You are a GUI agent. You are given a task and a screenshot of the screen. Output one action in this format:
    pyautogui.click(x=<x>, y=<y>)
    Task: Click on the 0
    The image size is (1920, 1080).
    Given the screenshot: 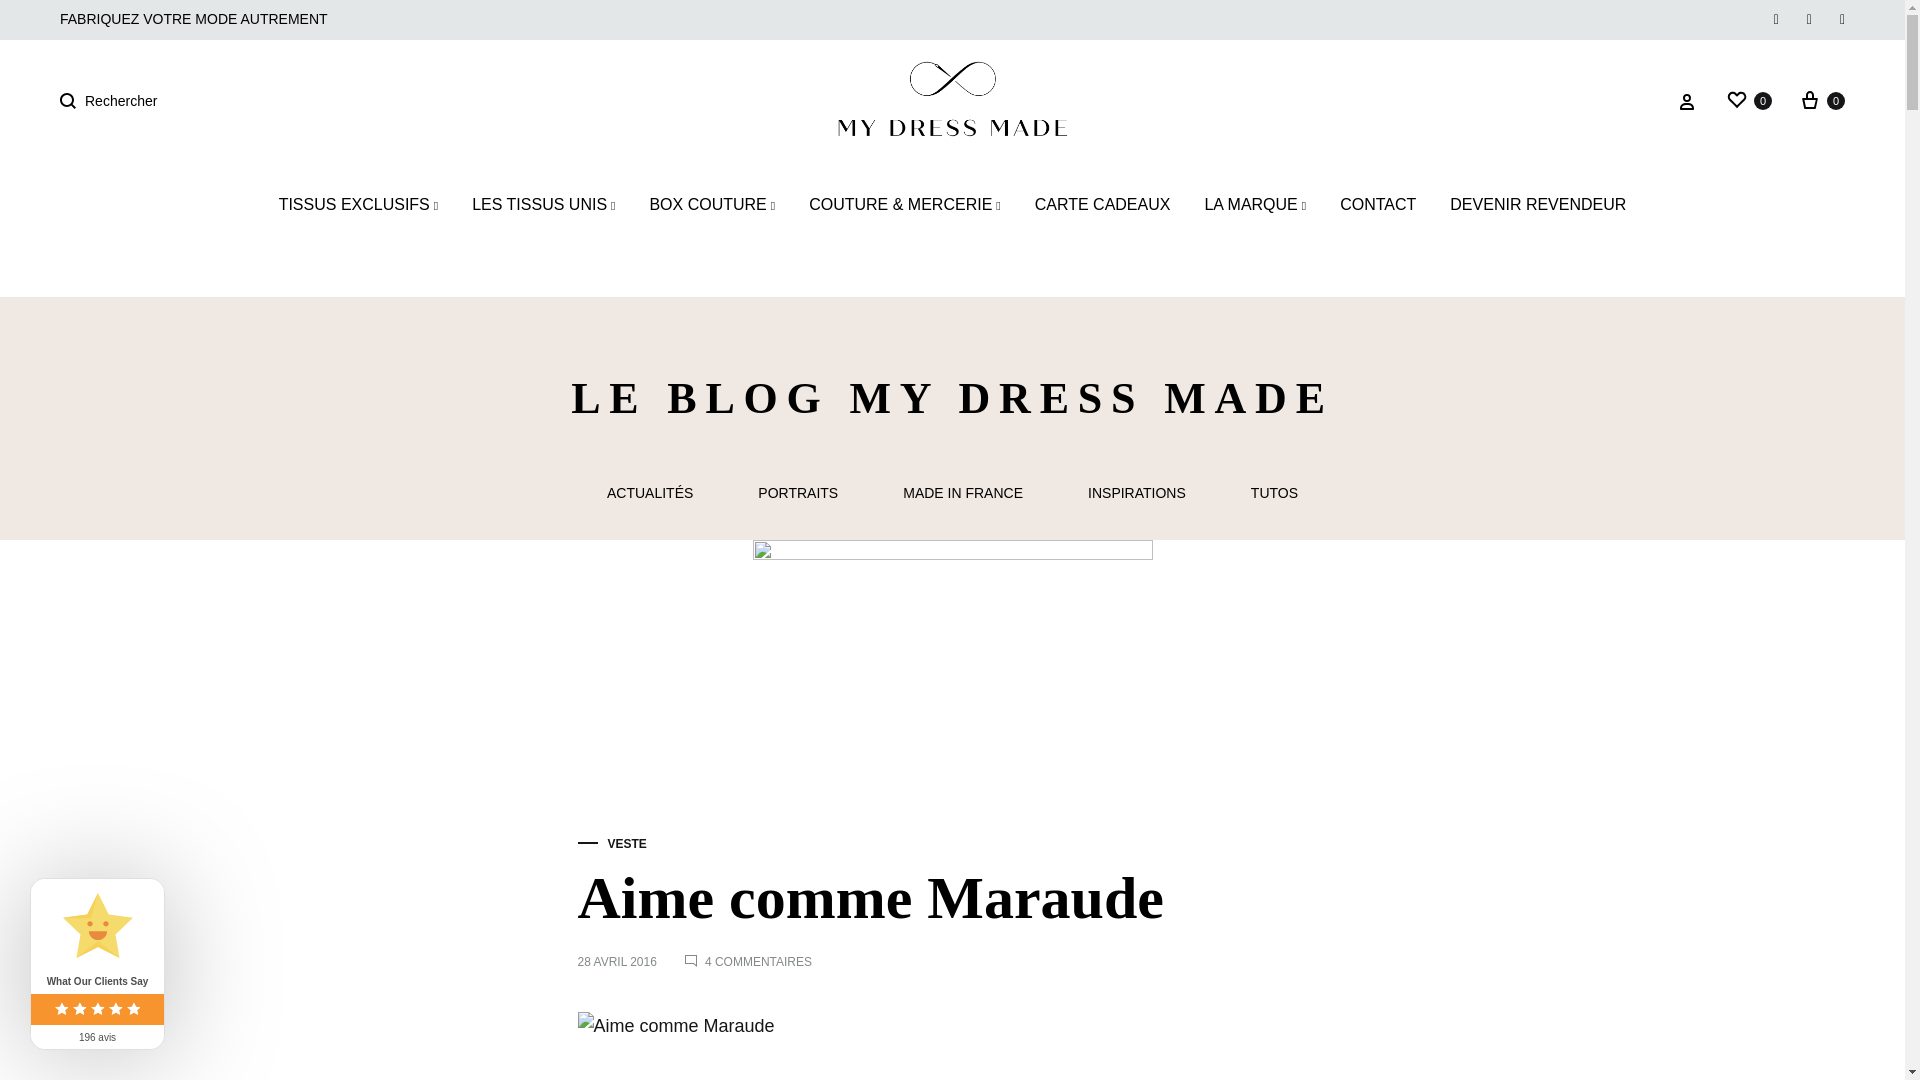 What is the action you would take?
    pyautogui.click(x=1748, y=100)
    